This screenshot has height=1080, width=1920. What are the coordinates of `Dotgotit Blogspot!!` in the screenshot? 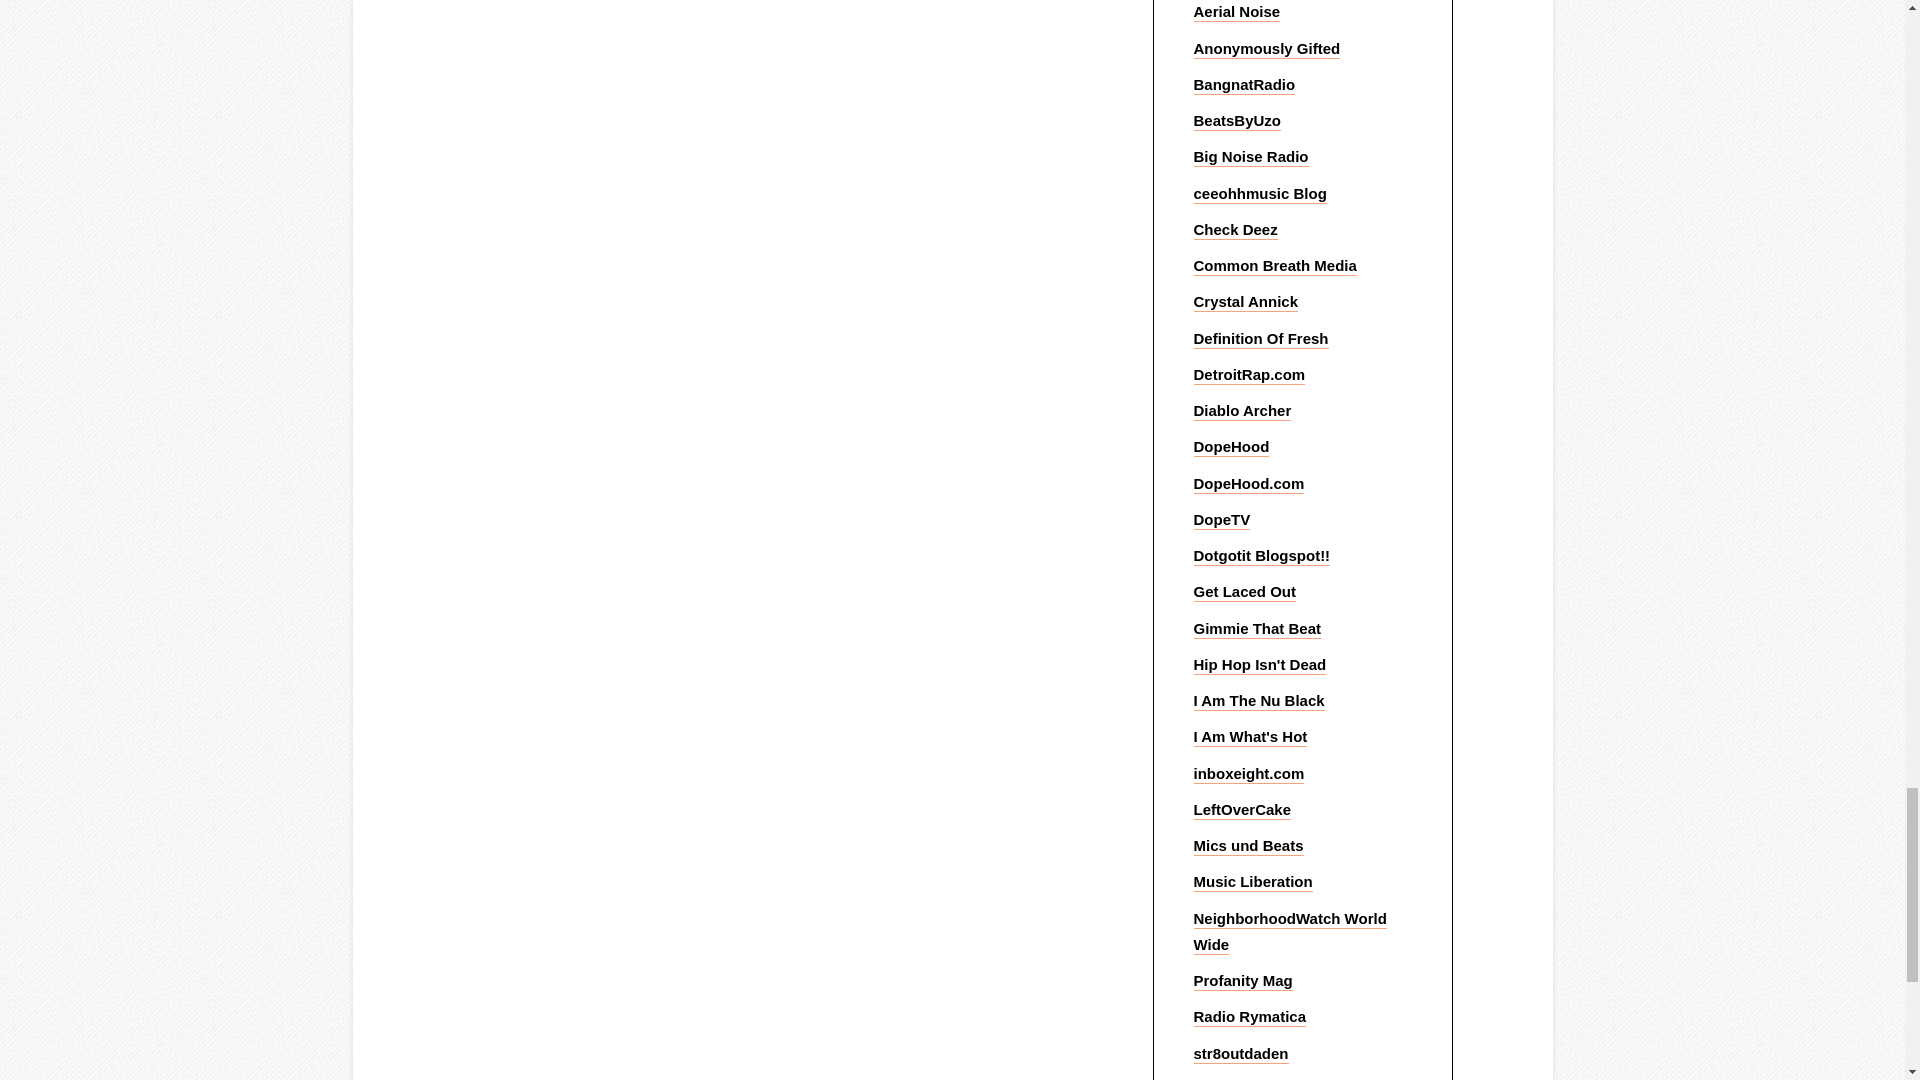 It's located at (1262, 556).